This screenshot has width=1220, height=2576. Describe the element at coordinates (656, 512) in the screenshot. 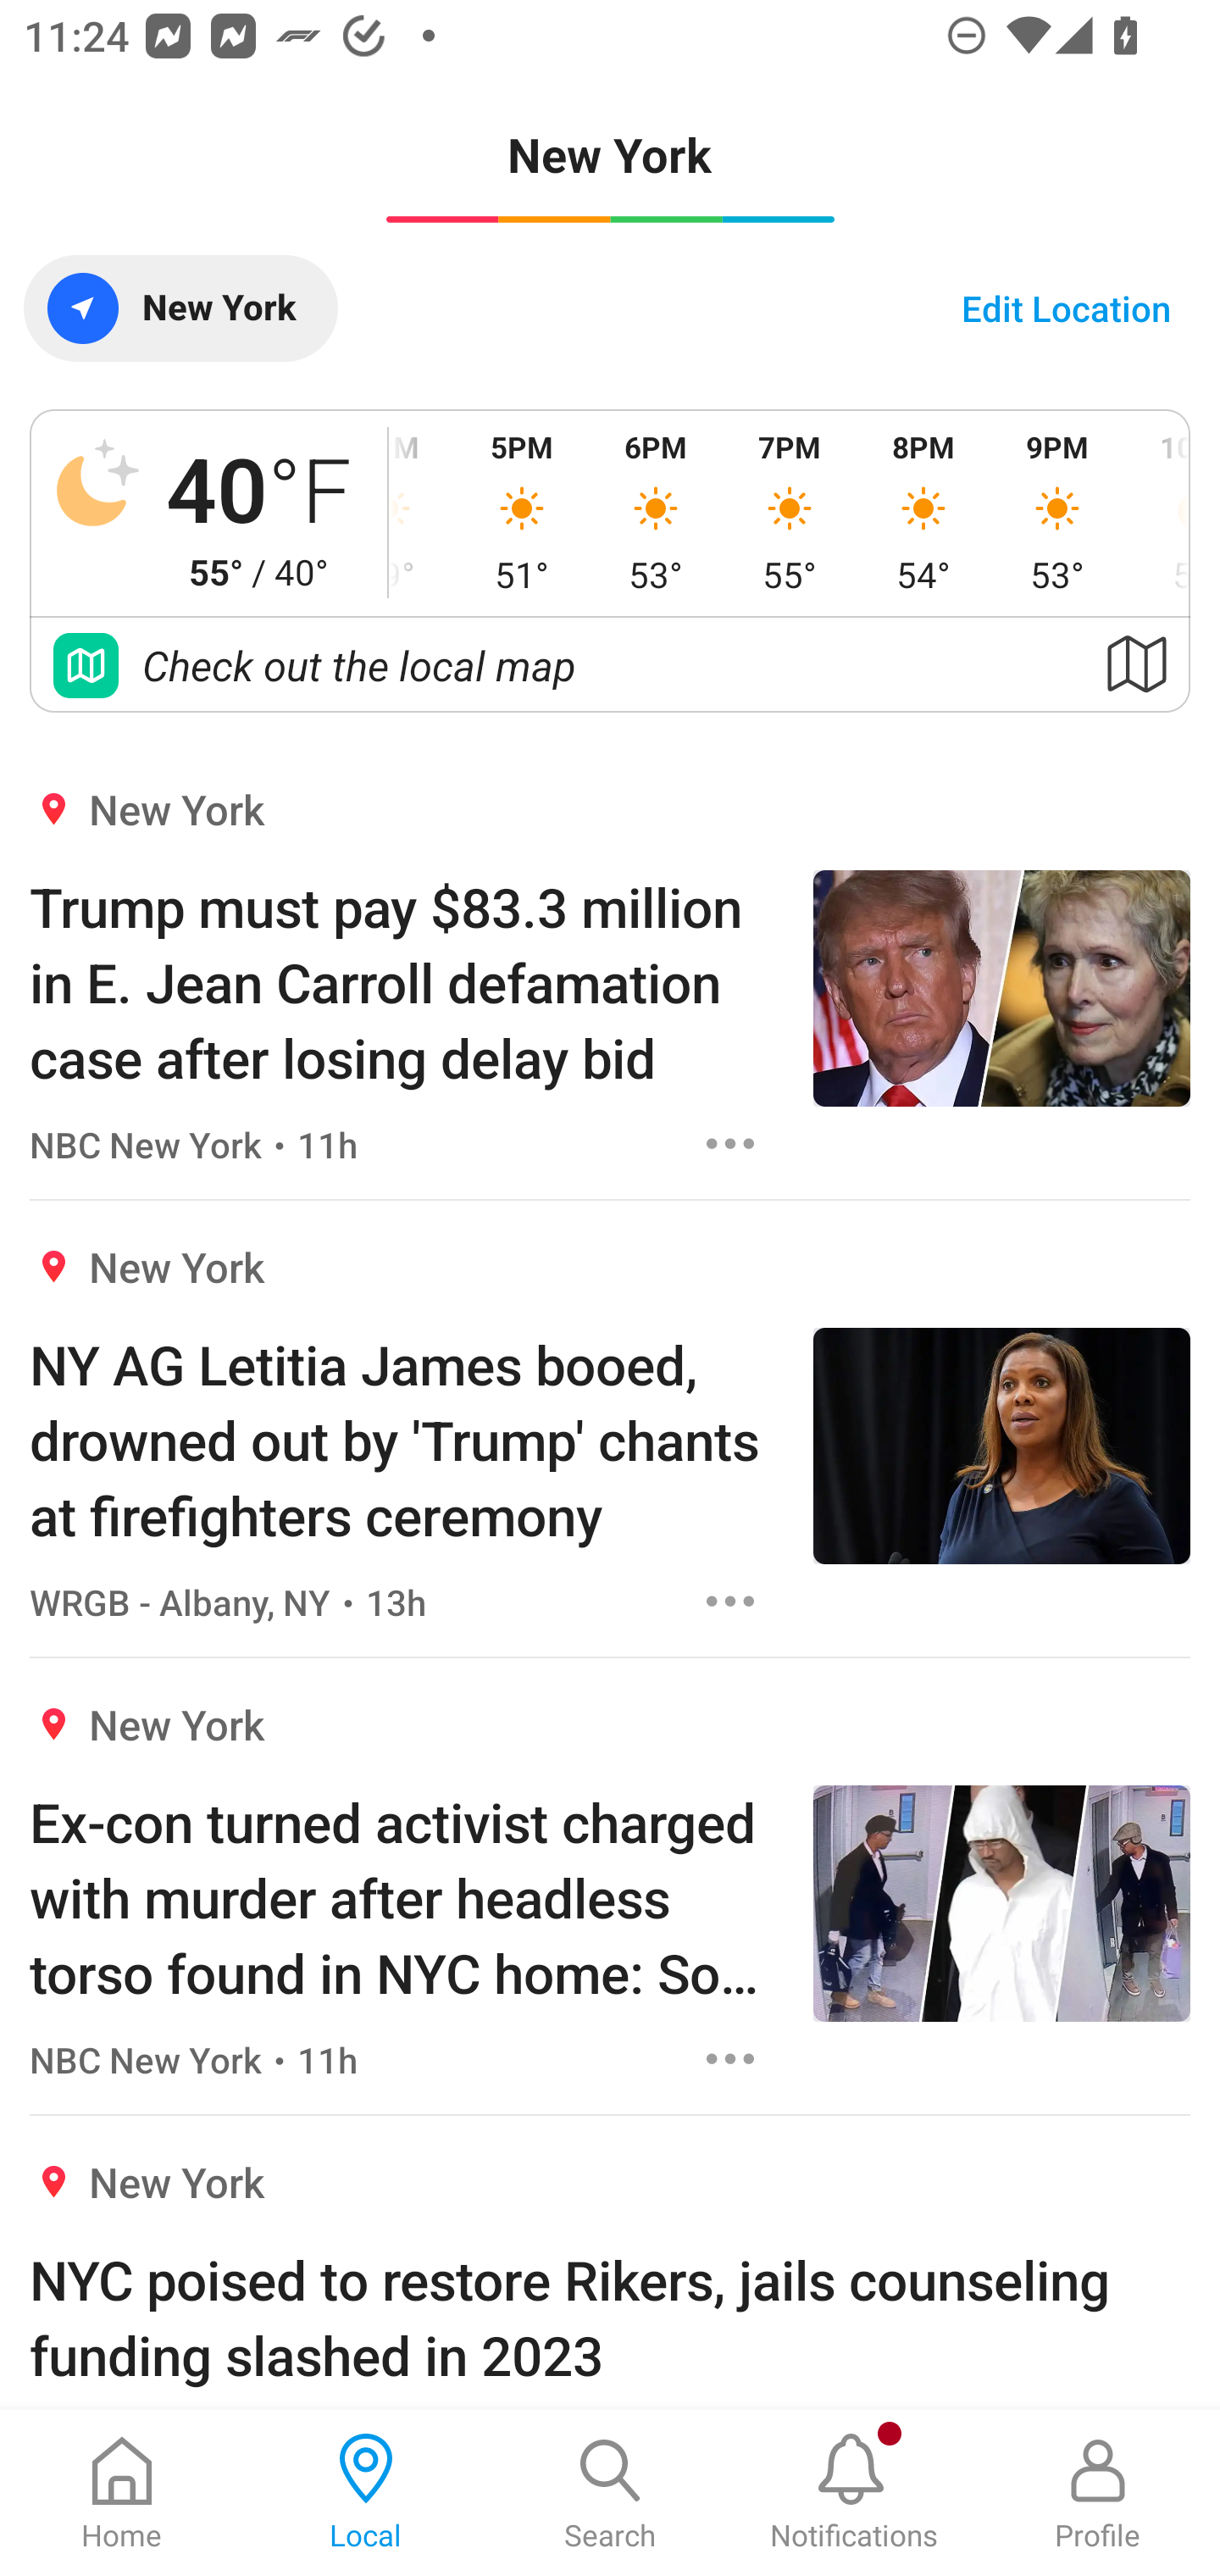

I see `6PM 53°` at that location.